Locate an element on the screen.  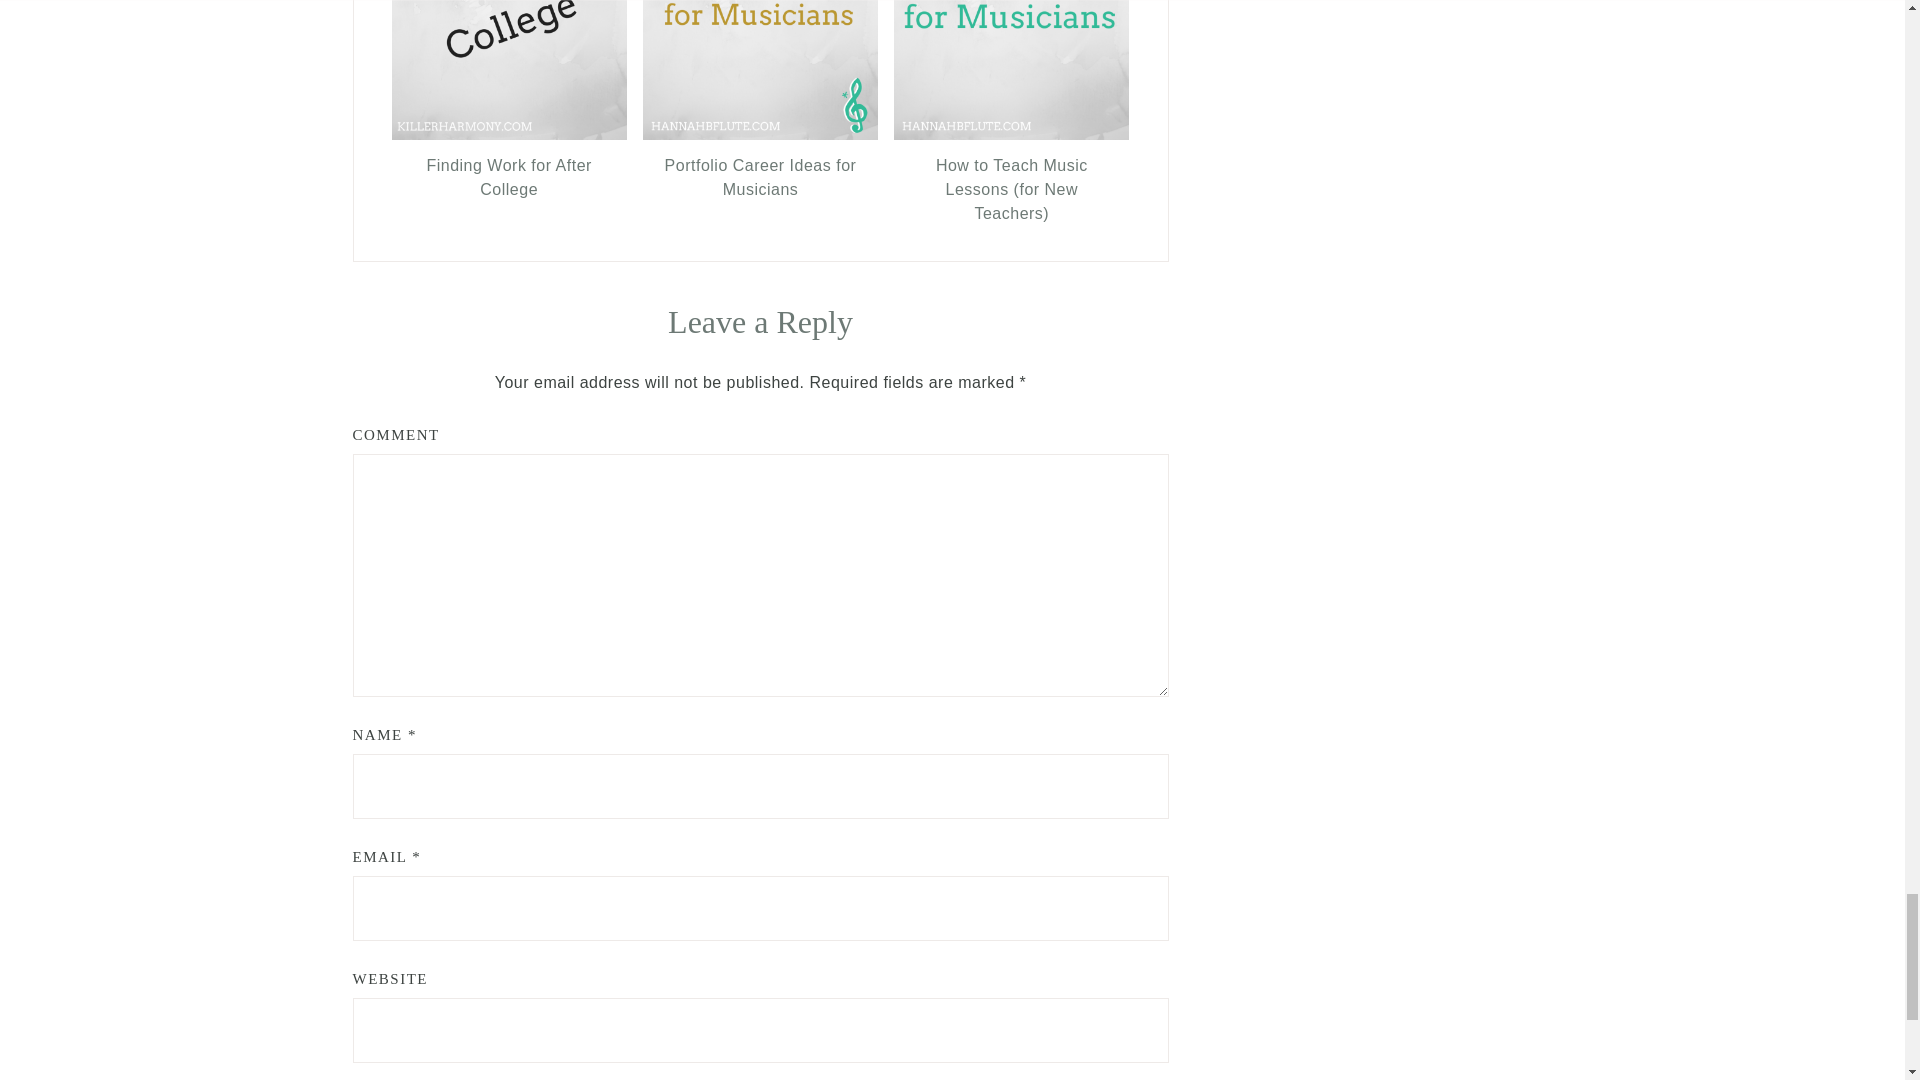
Permanent Link to Portfolio Career Ideas for Musicians is located at coordinates (760, 178).